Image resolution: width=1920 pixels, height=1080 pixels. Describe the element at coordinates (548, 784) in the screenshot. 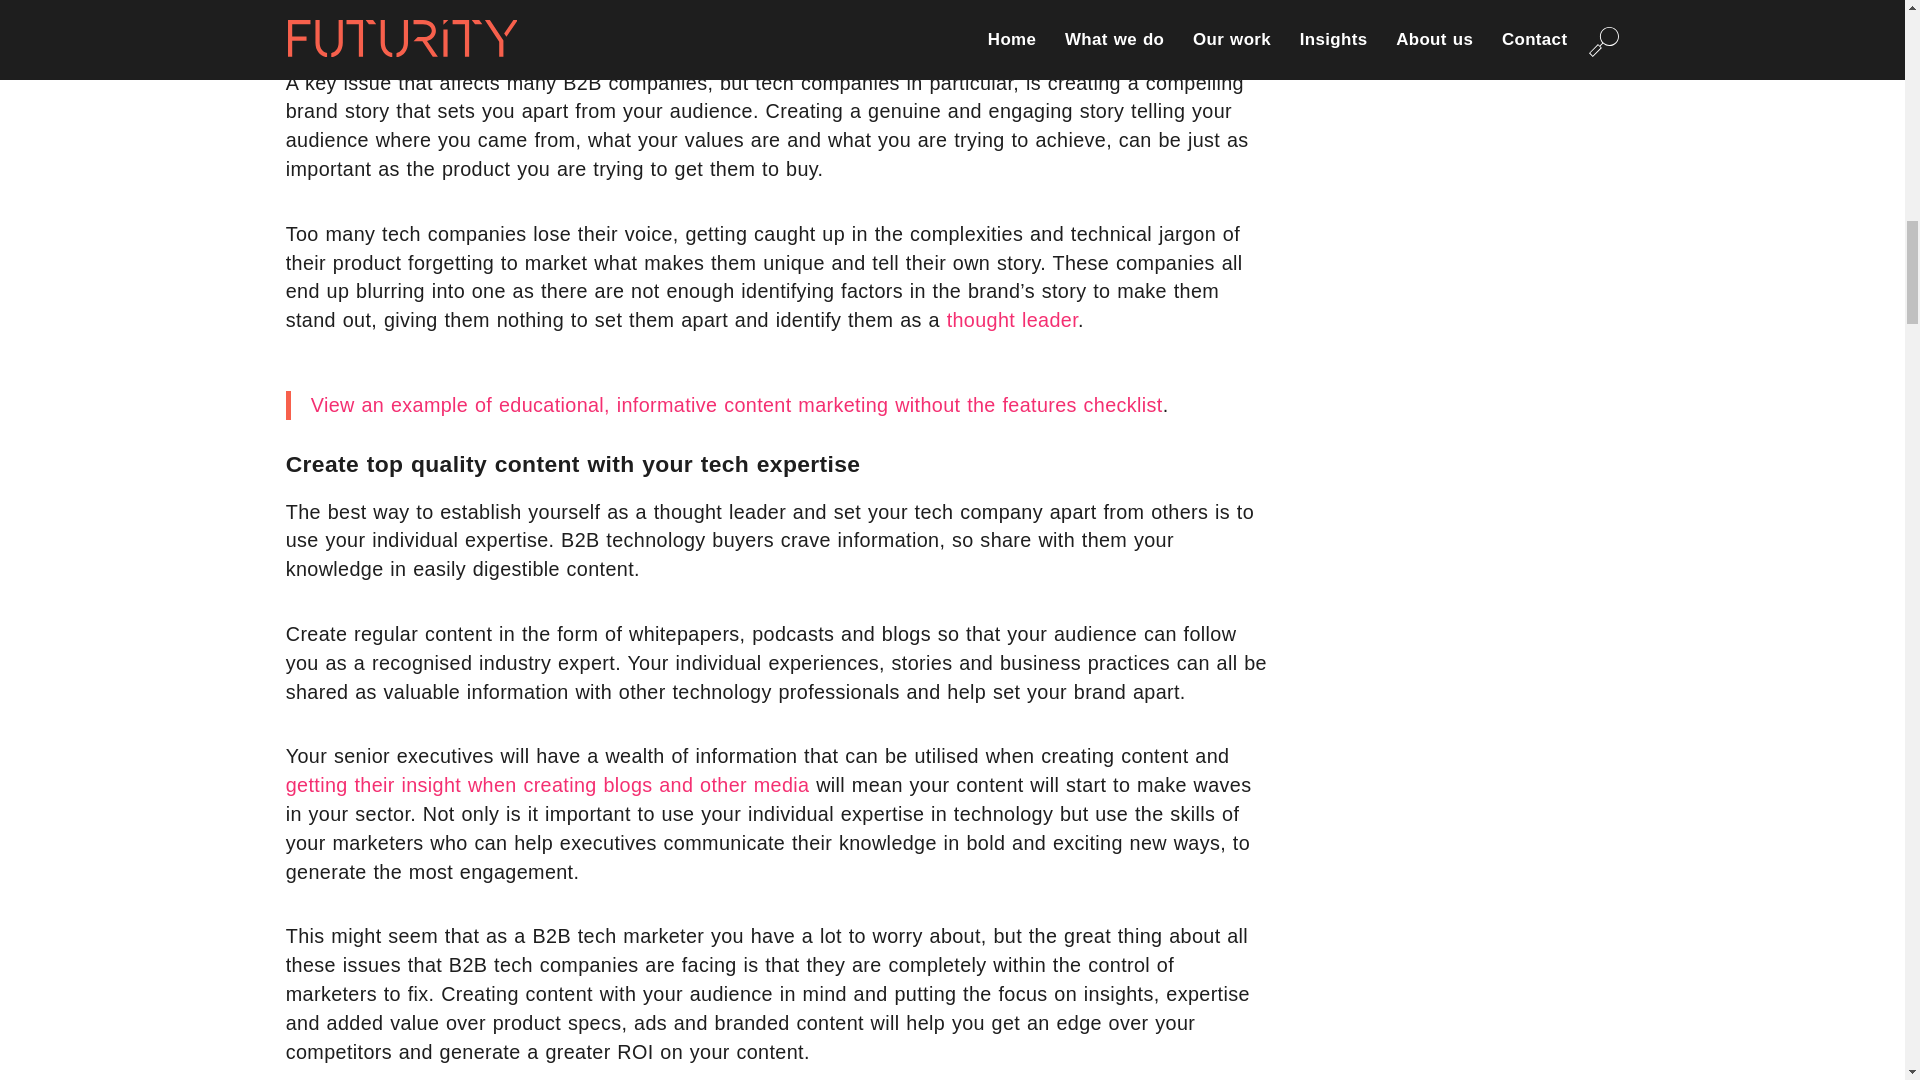

I see `getting their insight when creating blogs and other media` at that location.